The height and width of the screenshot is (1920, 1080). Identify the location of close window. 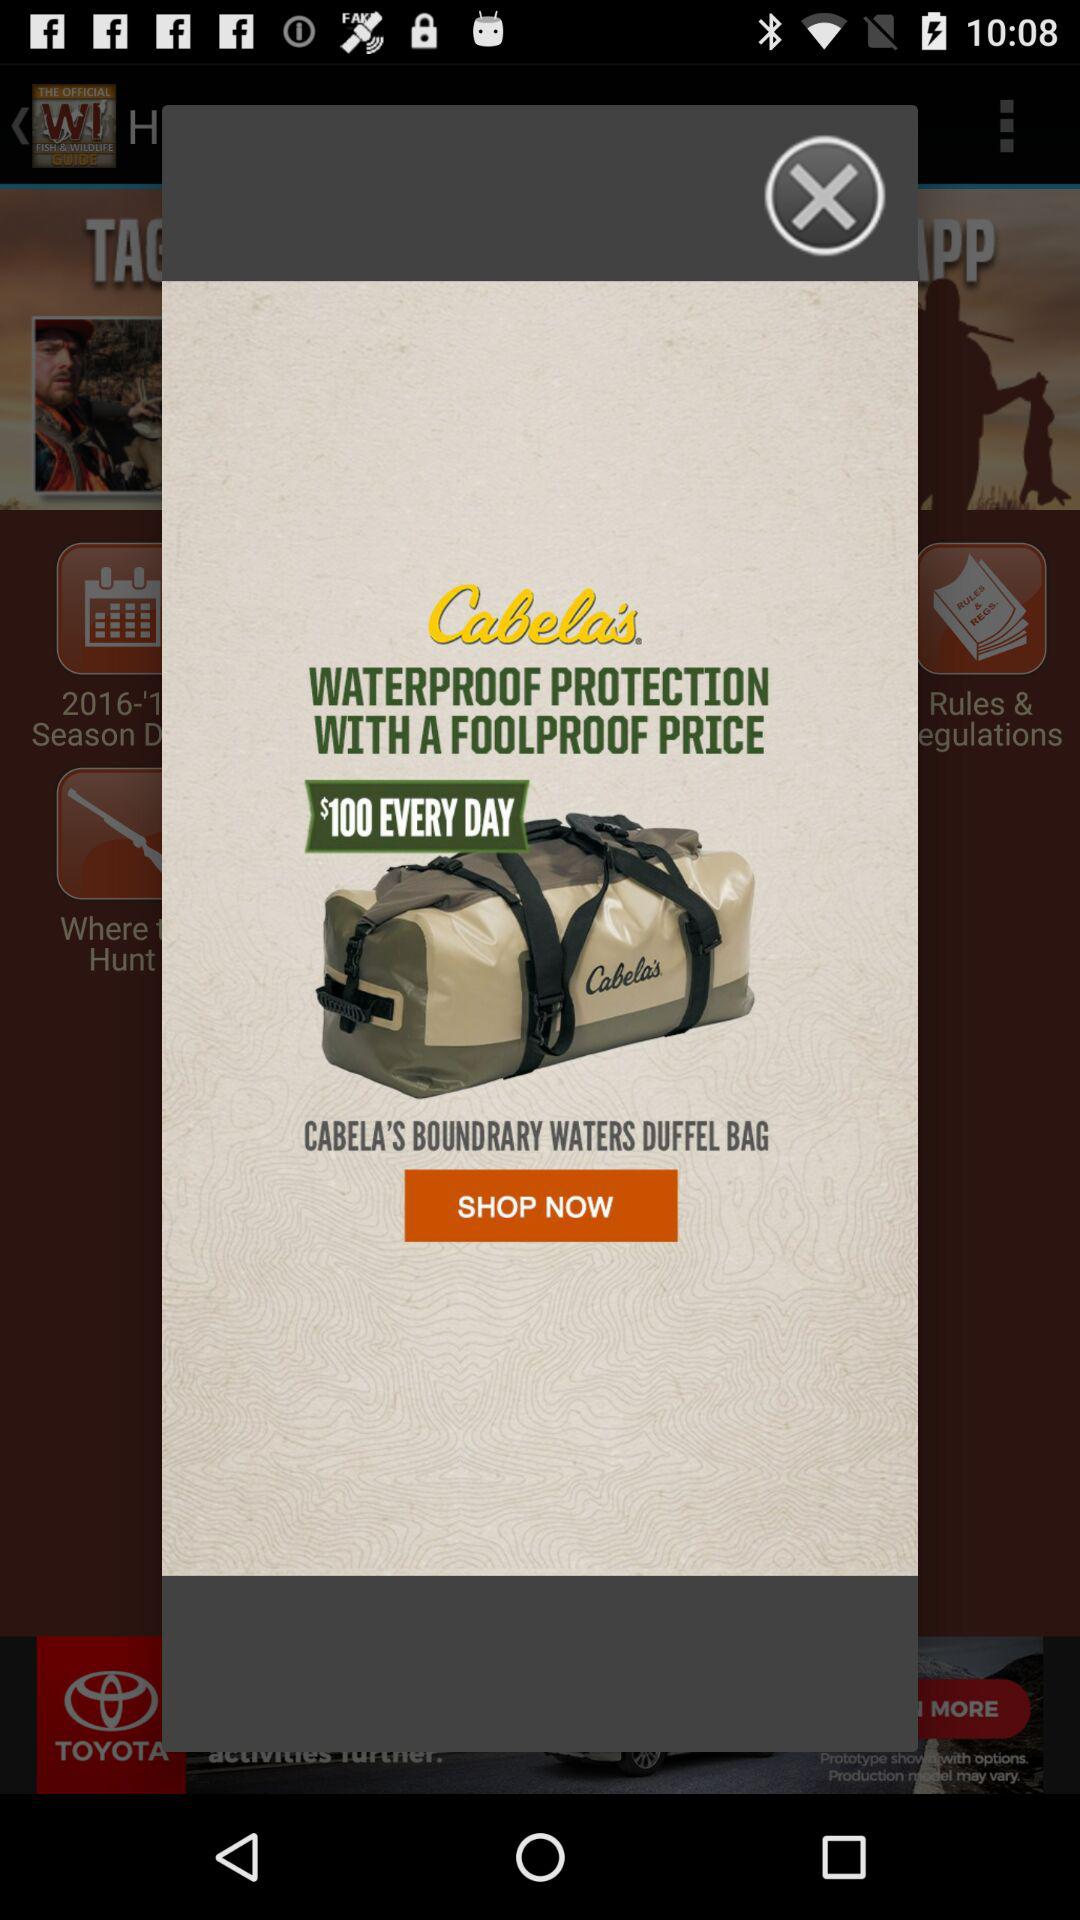
(826, 196).